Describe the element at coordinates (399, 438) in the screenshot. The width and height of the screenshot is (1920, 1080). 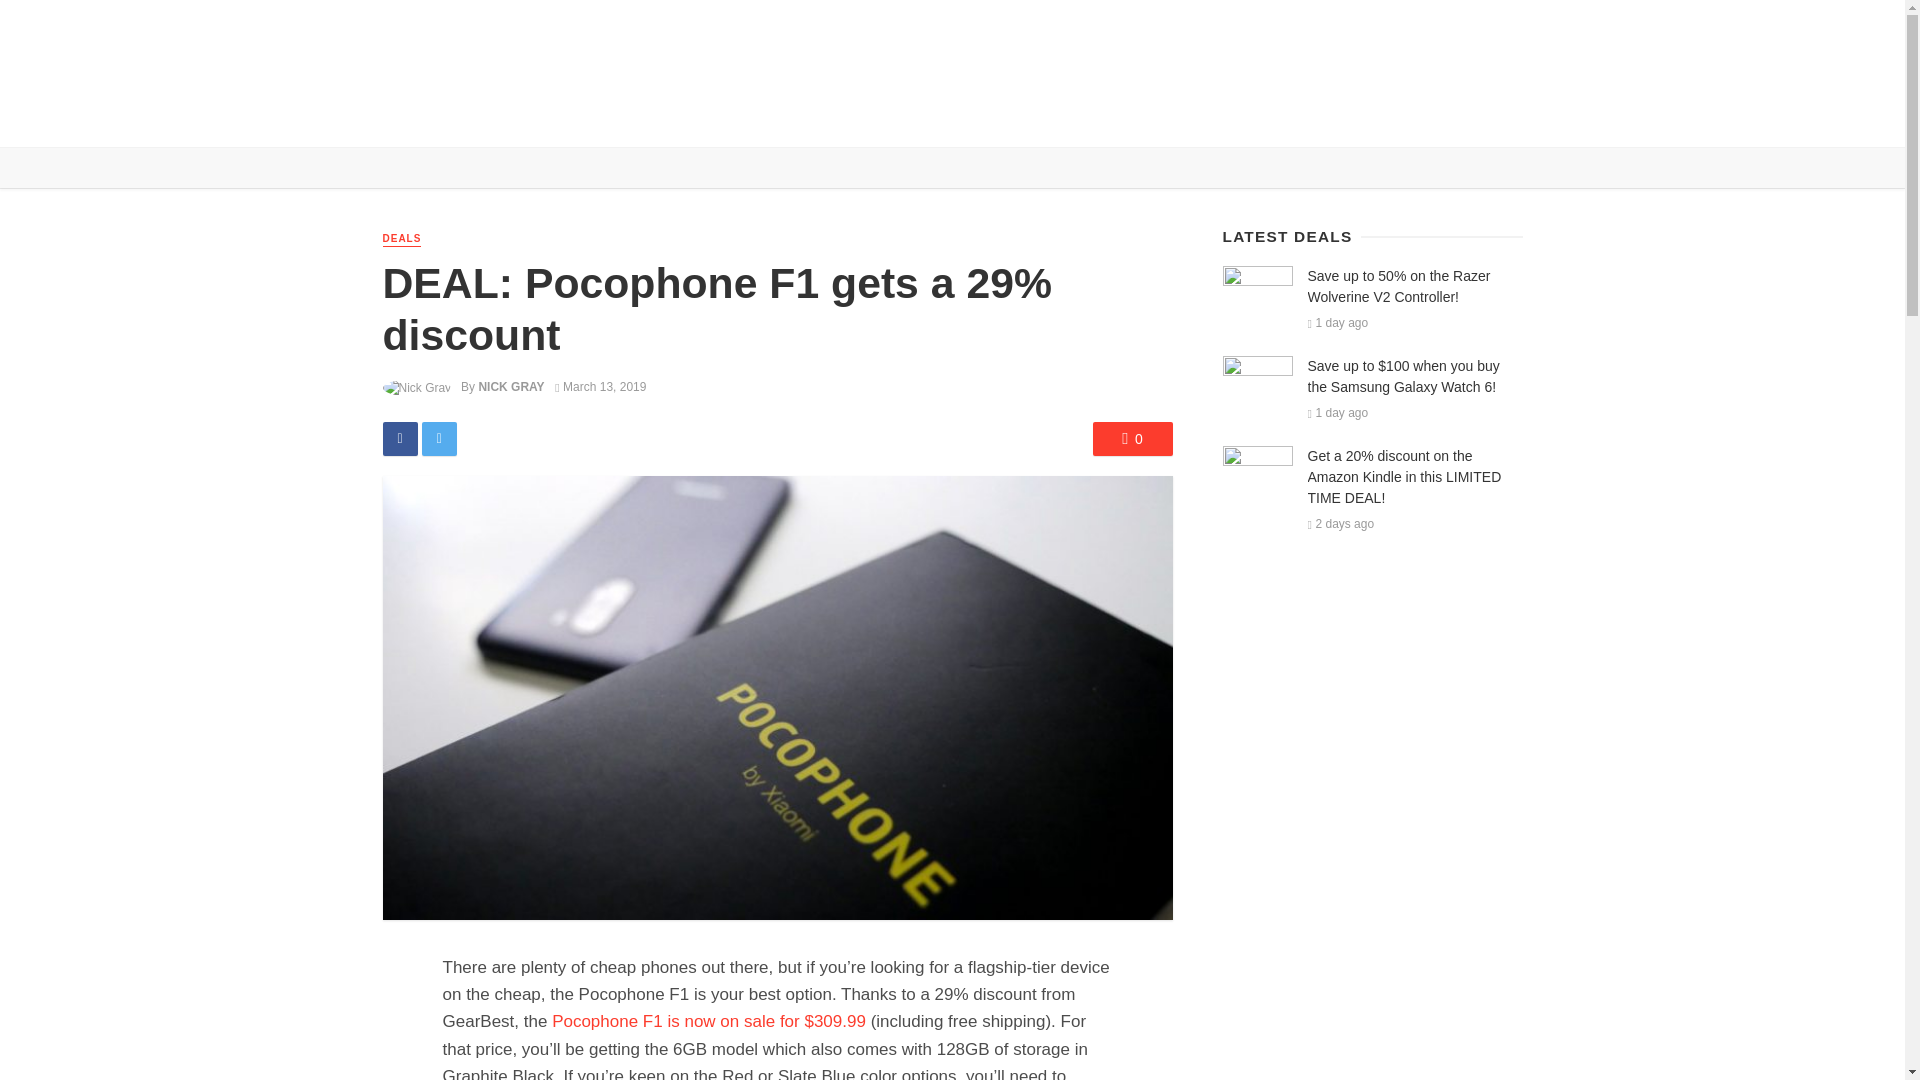
I see `Share on Facebook` at that location.